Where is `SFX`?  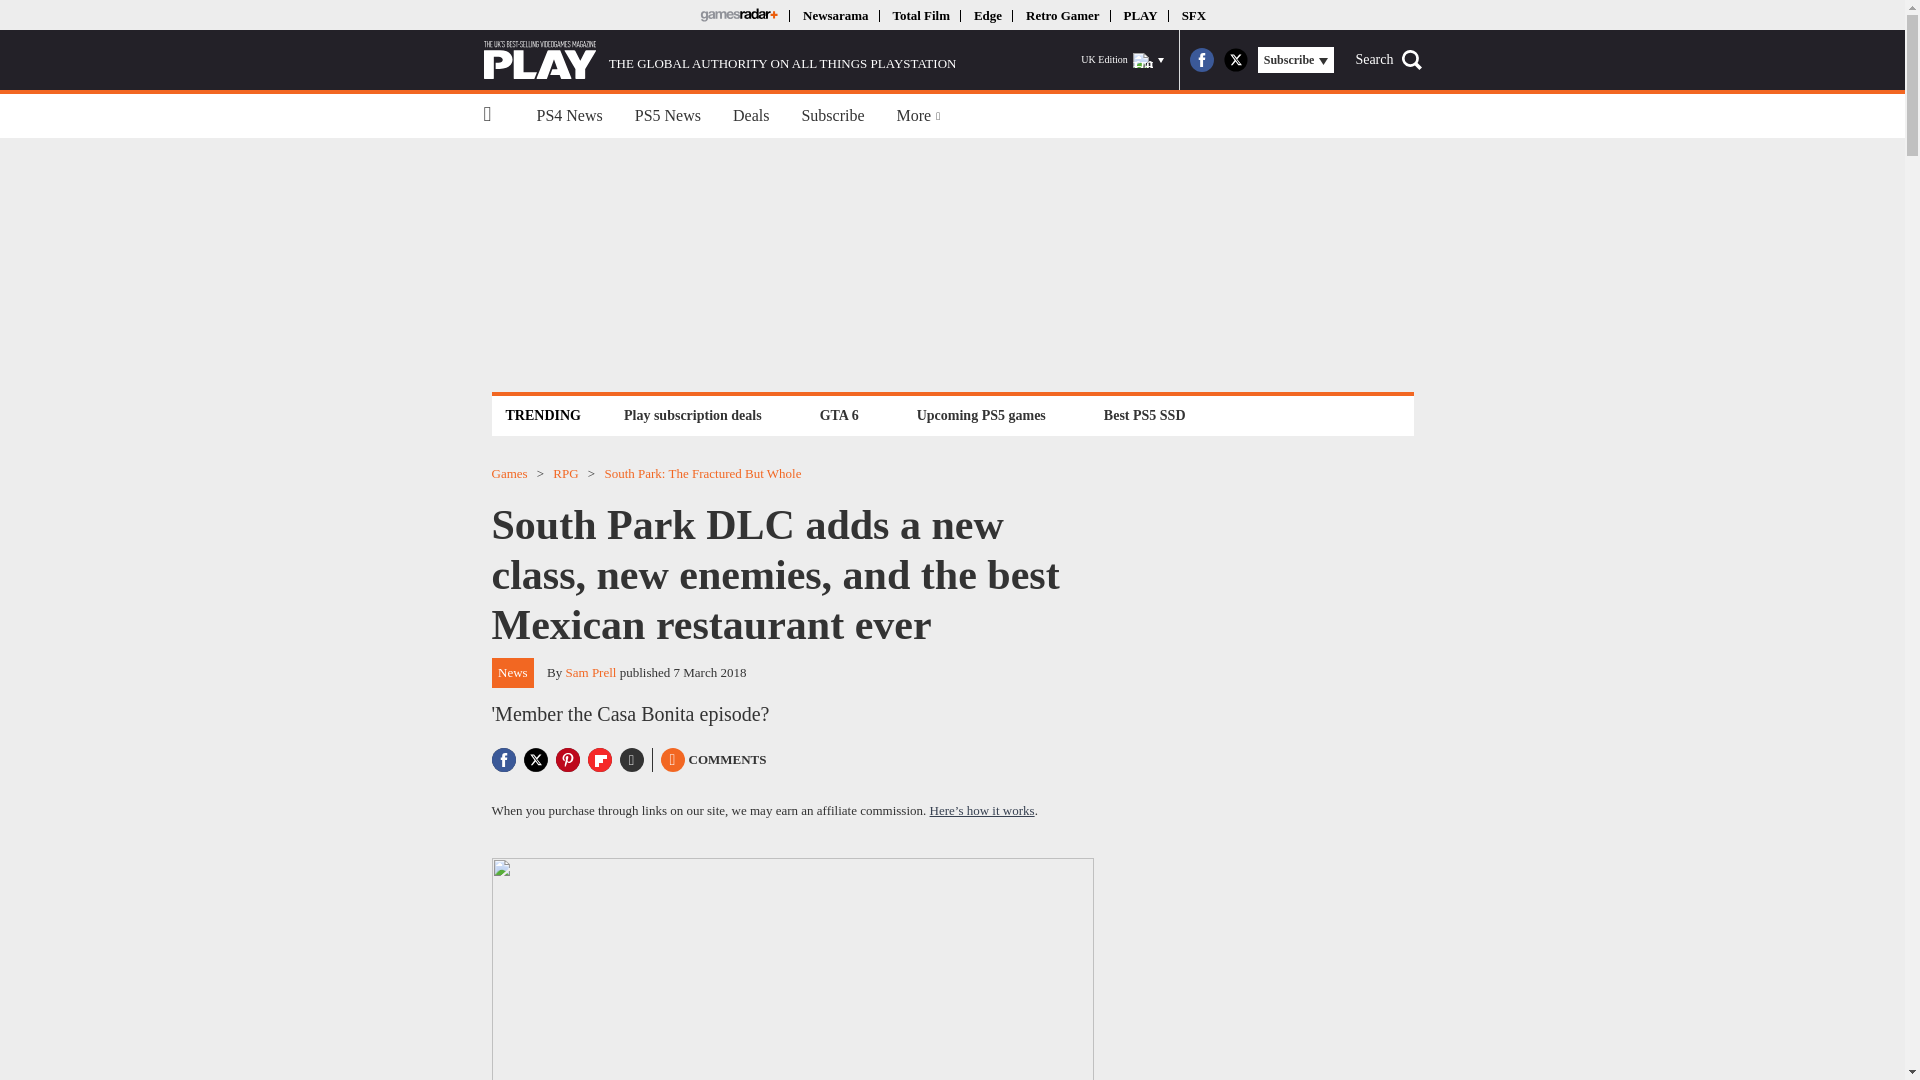 SFX is located at coordinates (1194, 14).